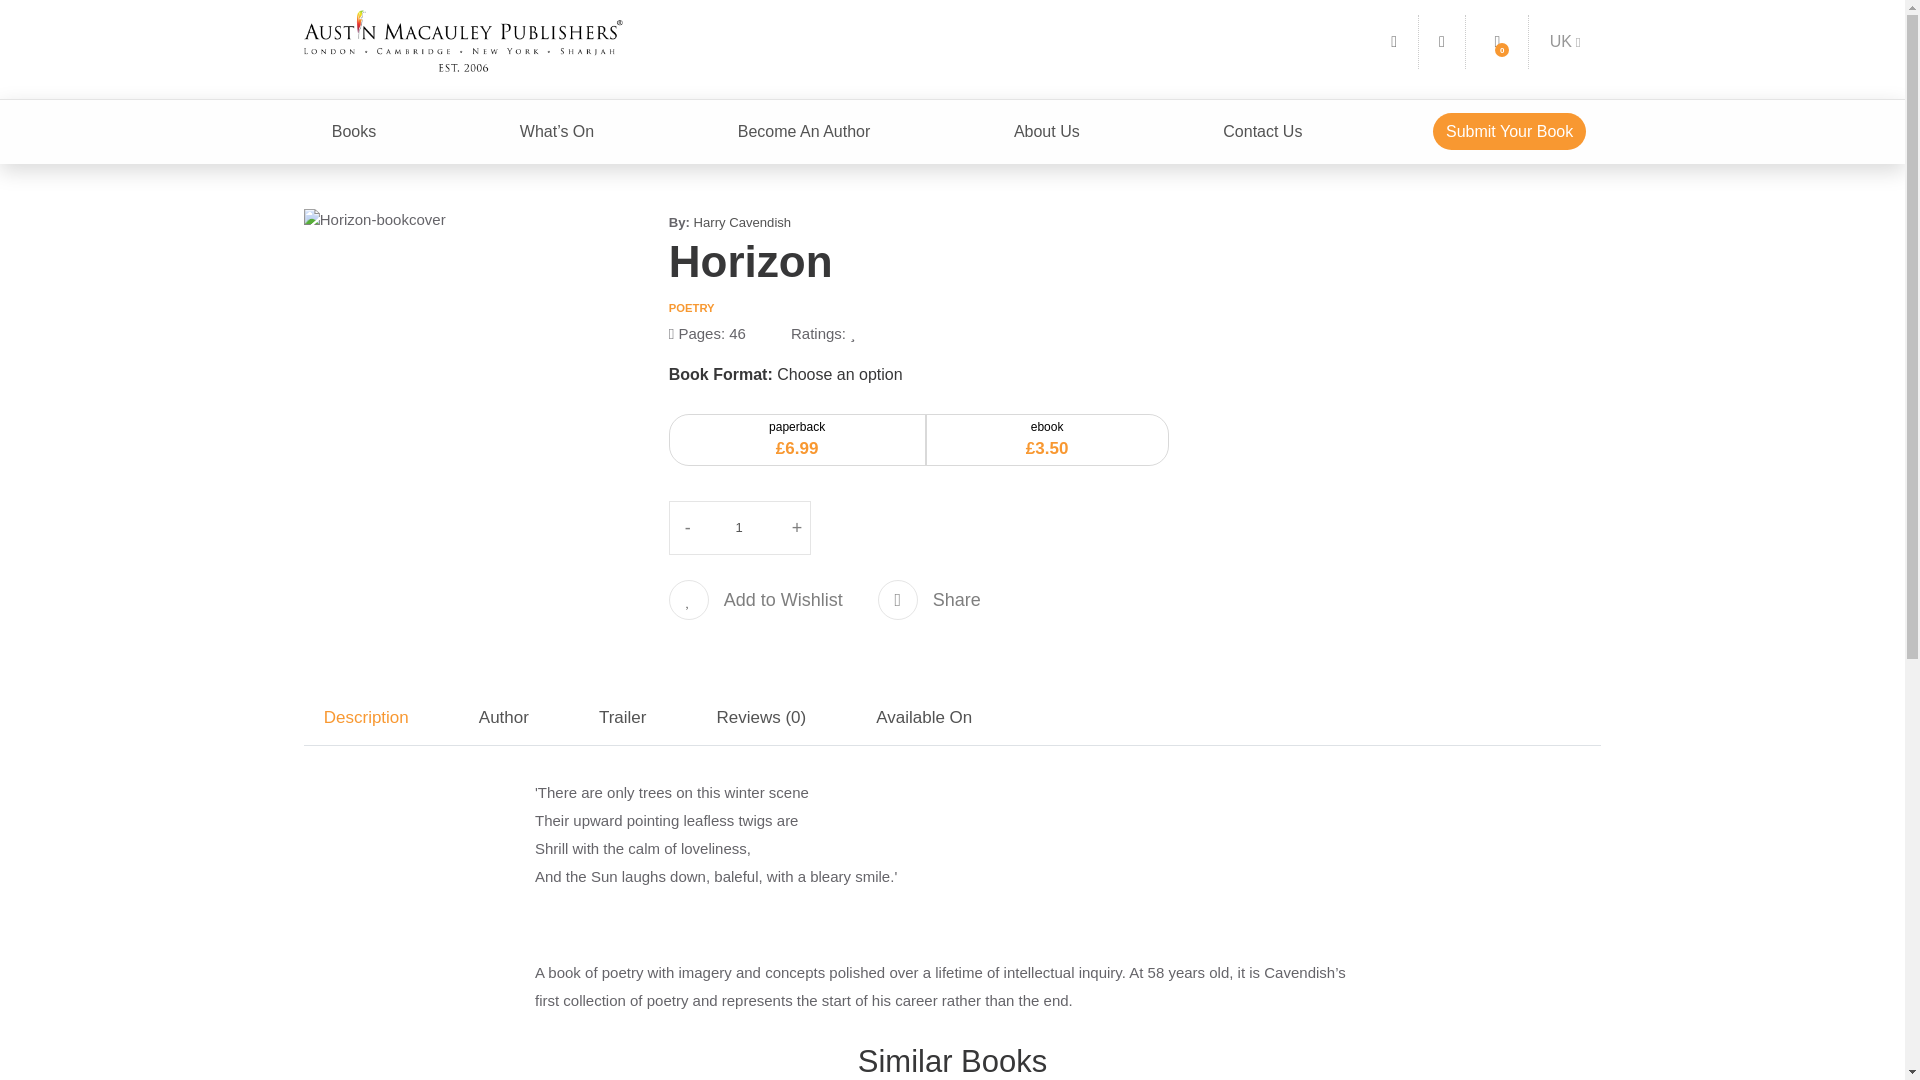 The width and height of the screenshot is (1920, 1080). Describe the element at coordinates (740, 528) in the screenshot. I see `1` at that location.